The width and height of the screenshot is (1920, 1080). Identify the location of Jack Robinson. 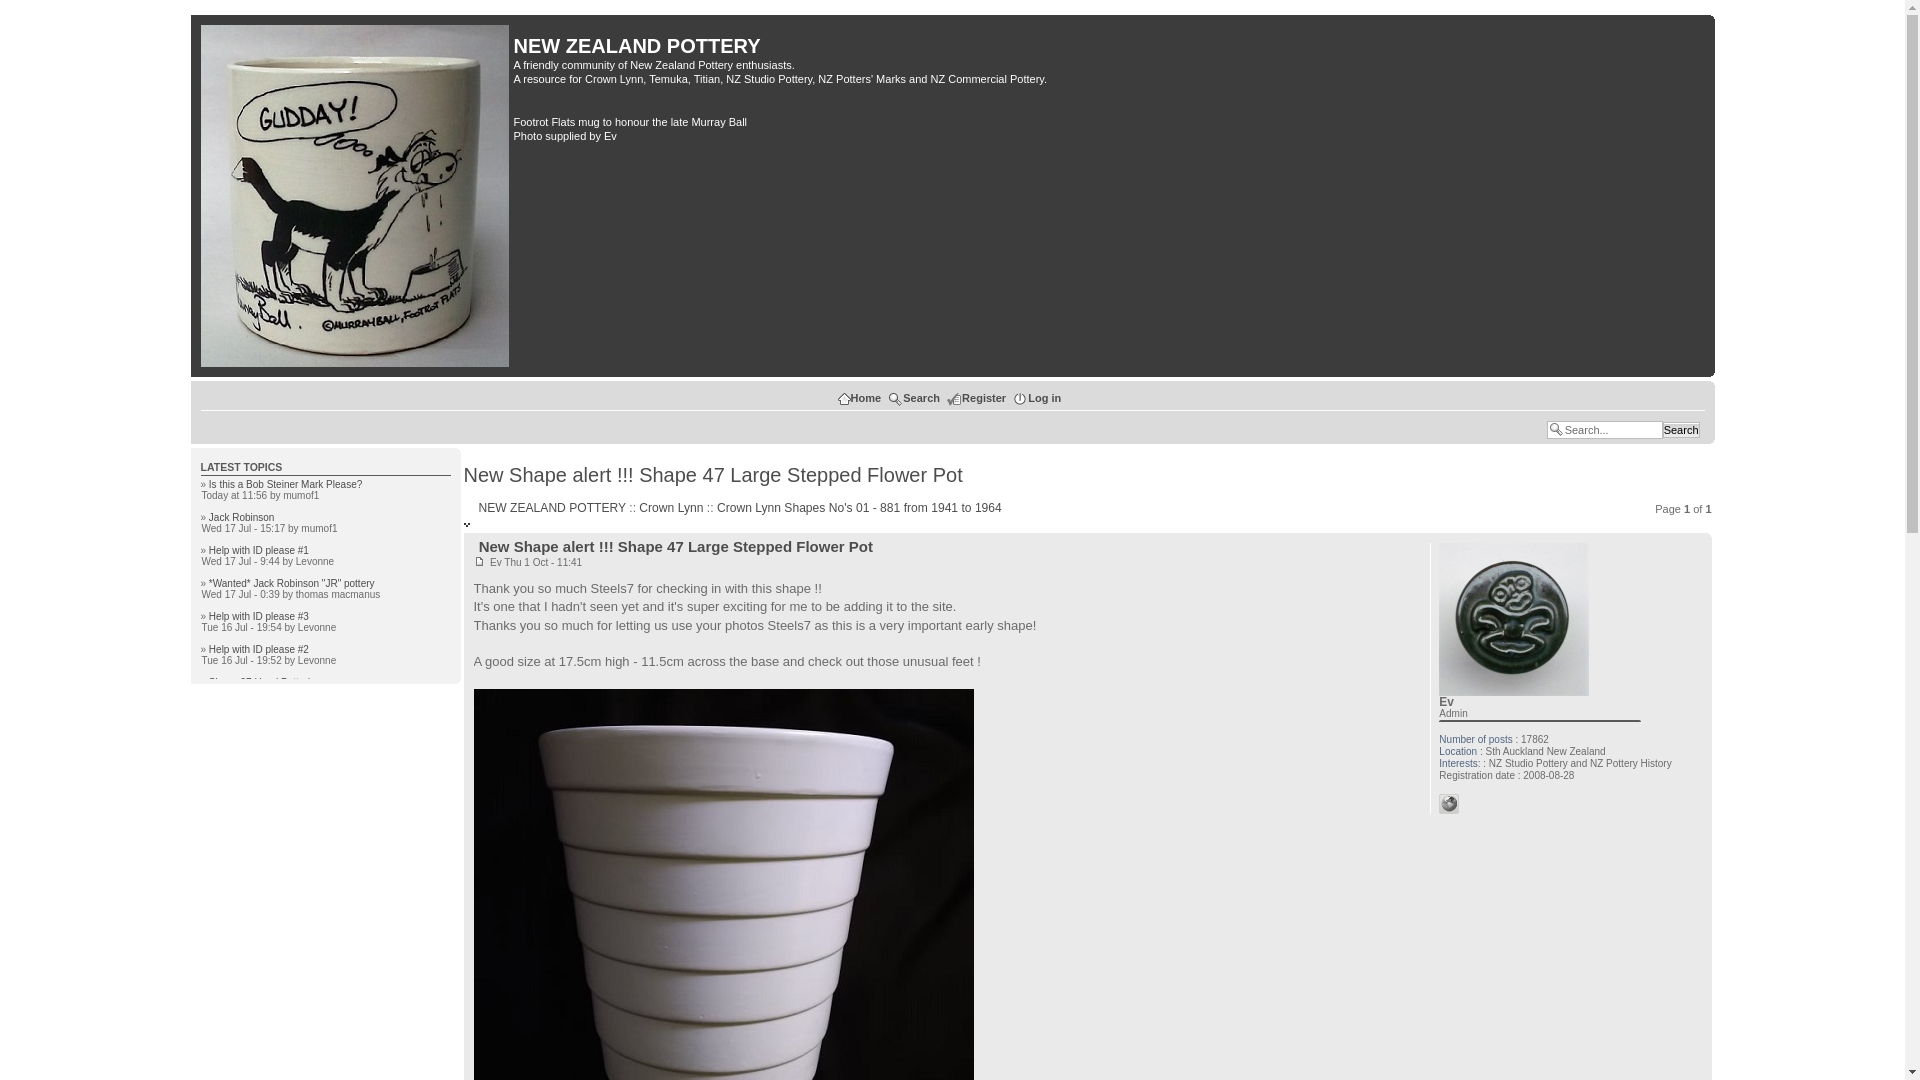
(242, 516).